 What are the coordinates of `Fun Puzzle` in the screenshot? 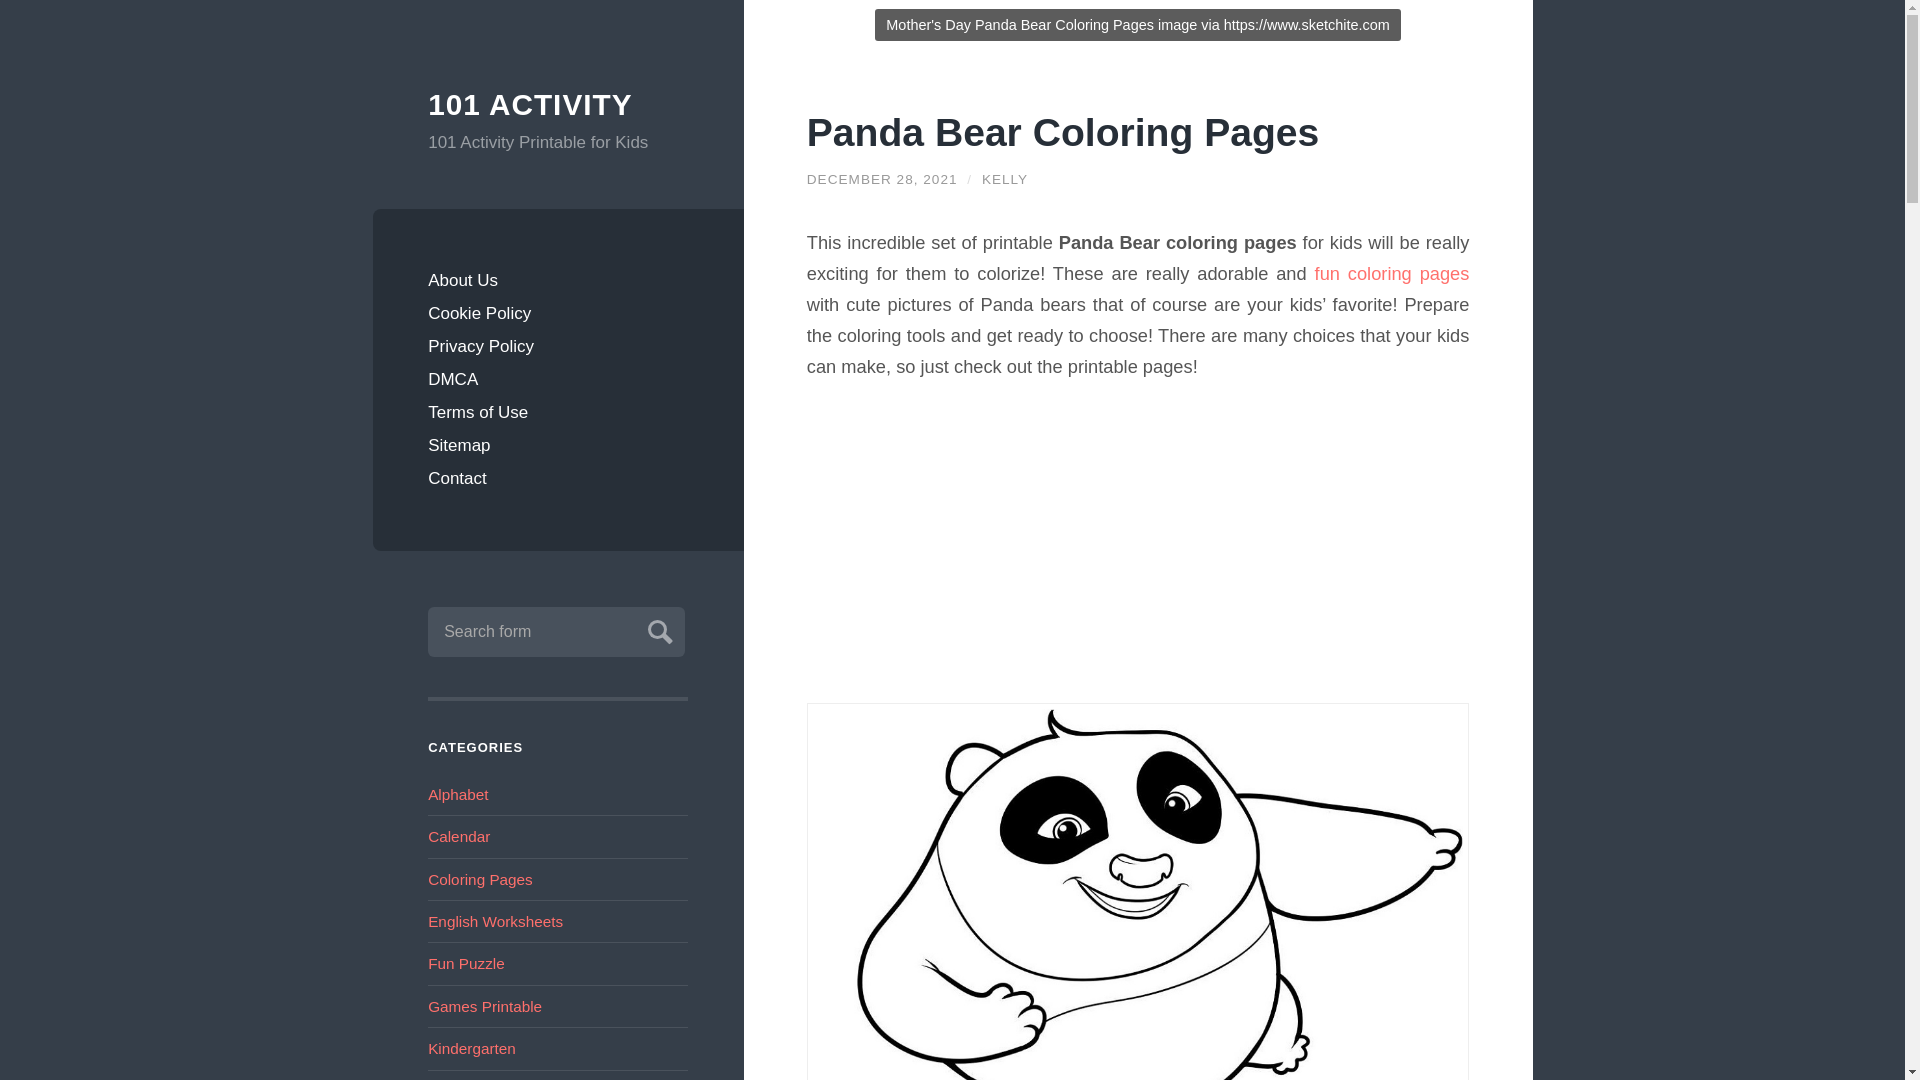 It's located at (466, 963).